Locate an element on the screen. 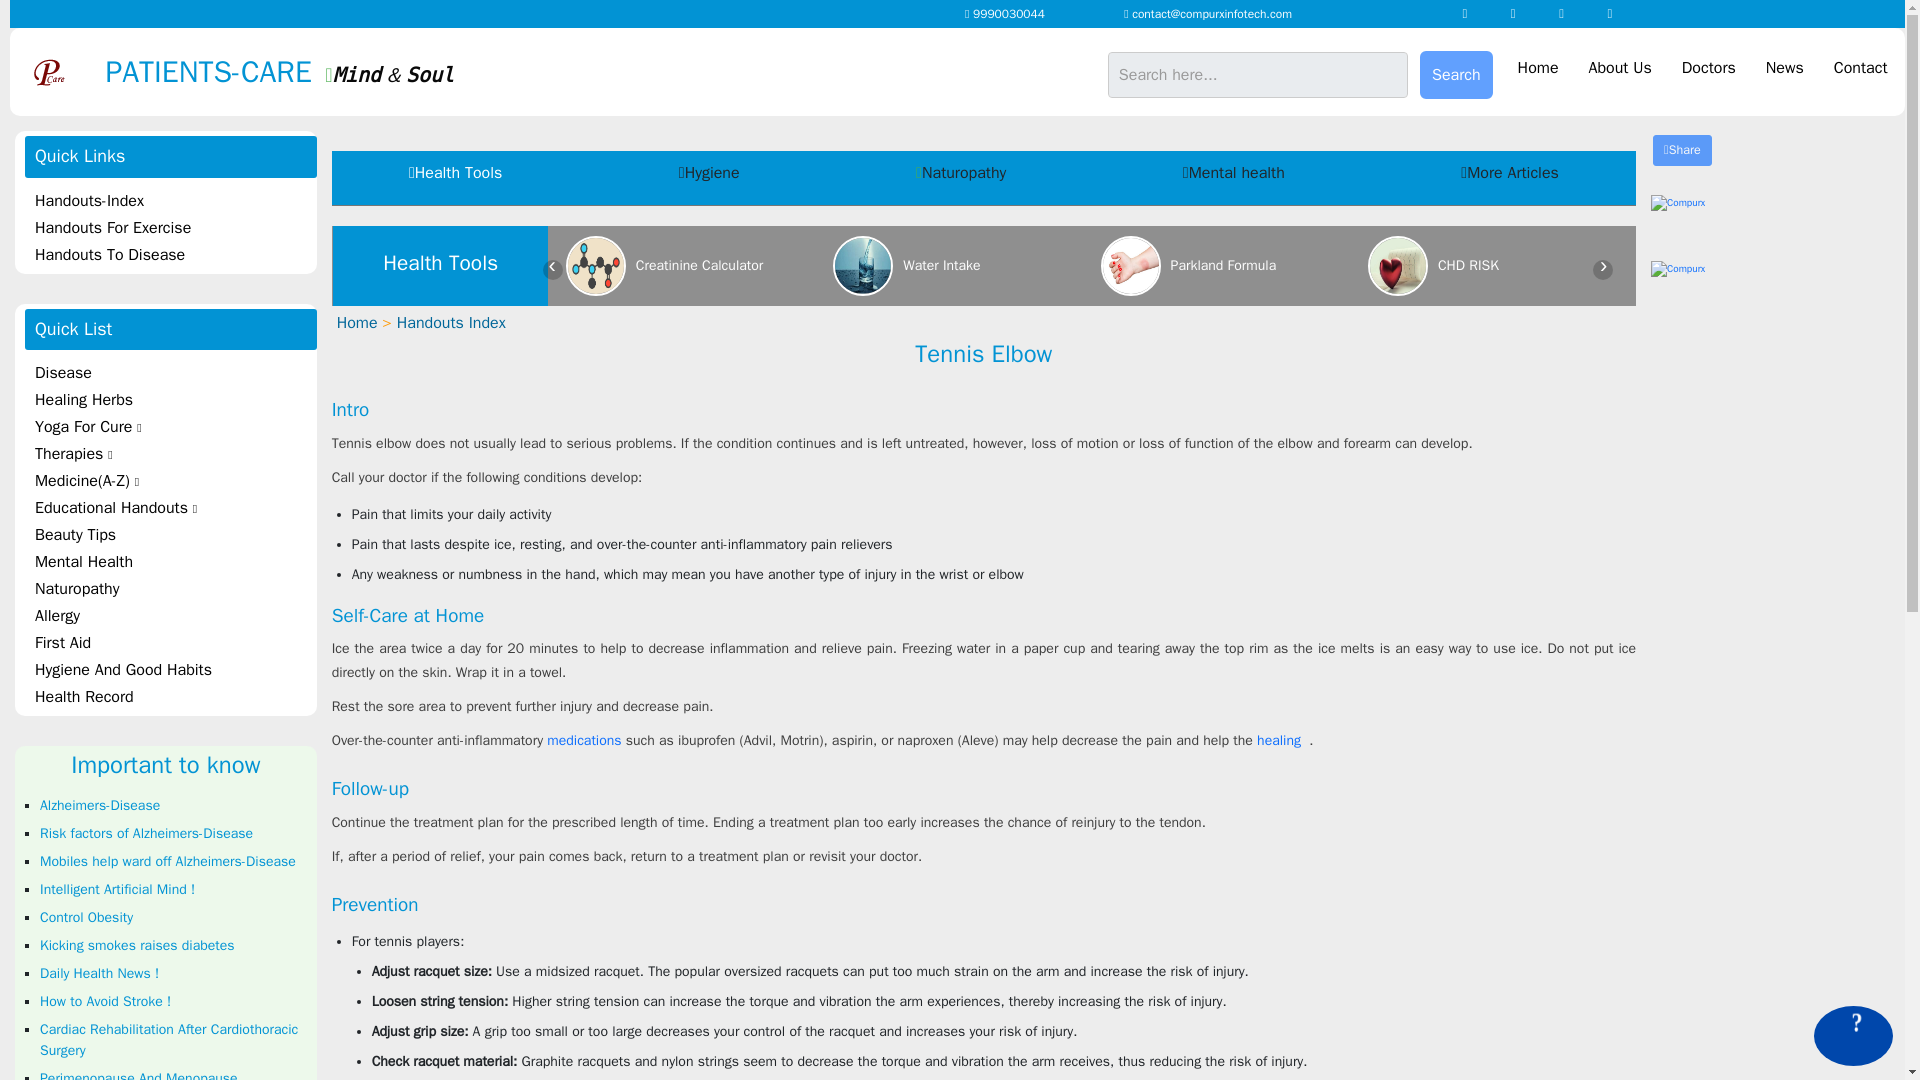 The height and width of the screenshot is (1080, 1920). About Us is located at coordinates (1620, 68).